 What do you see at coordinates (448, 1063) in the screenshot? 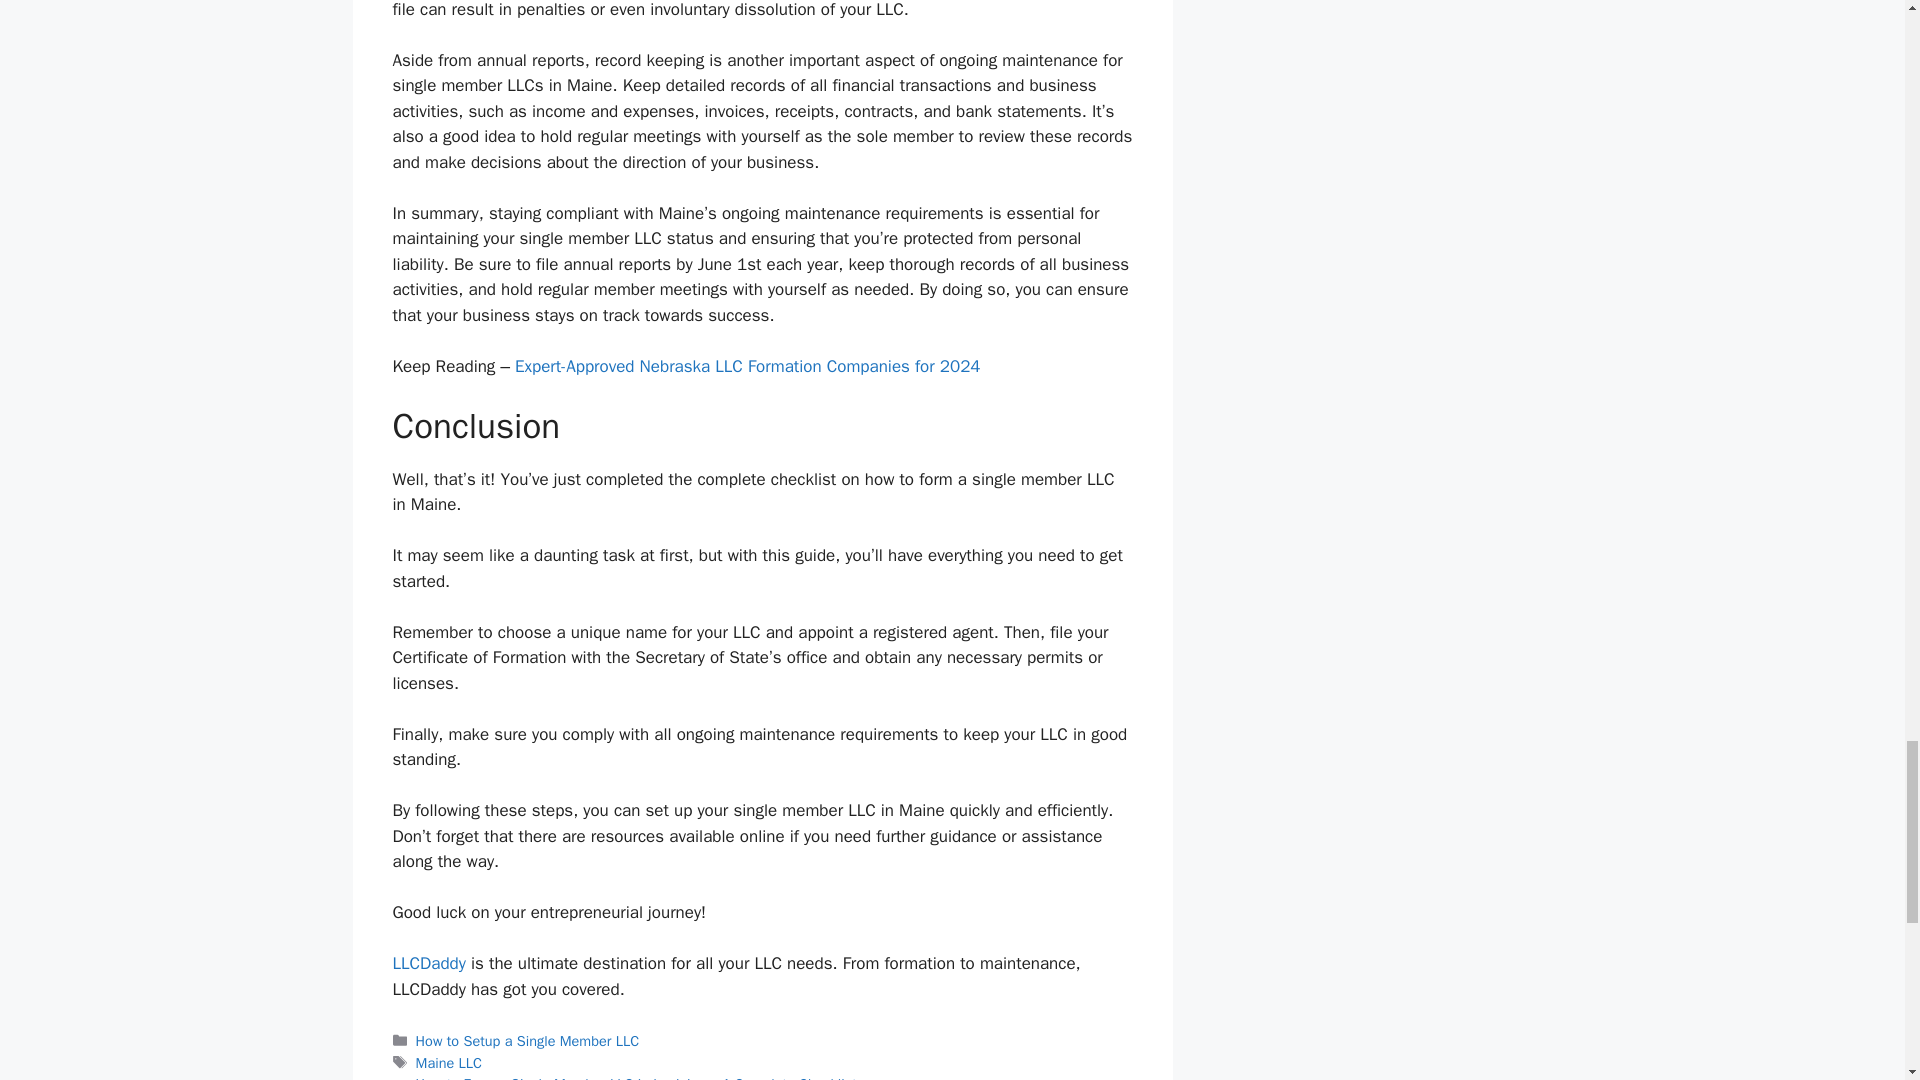
I see `Maine LLC` at bounding box center [448, 1063].